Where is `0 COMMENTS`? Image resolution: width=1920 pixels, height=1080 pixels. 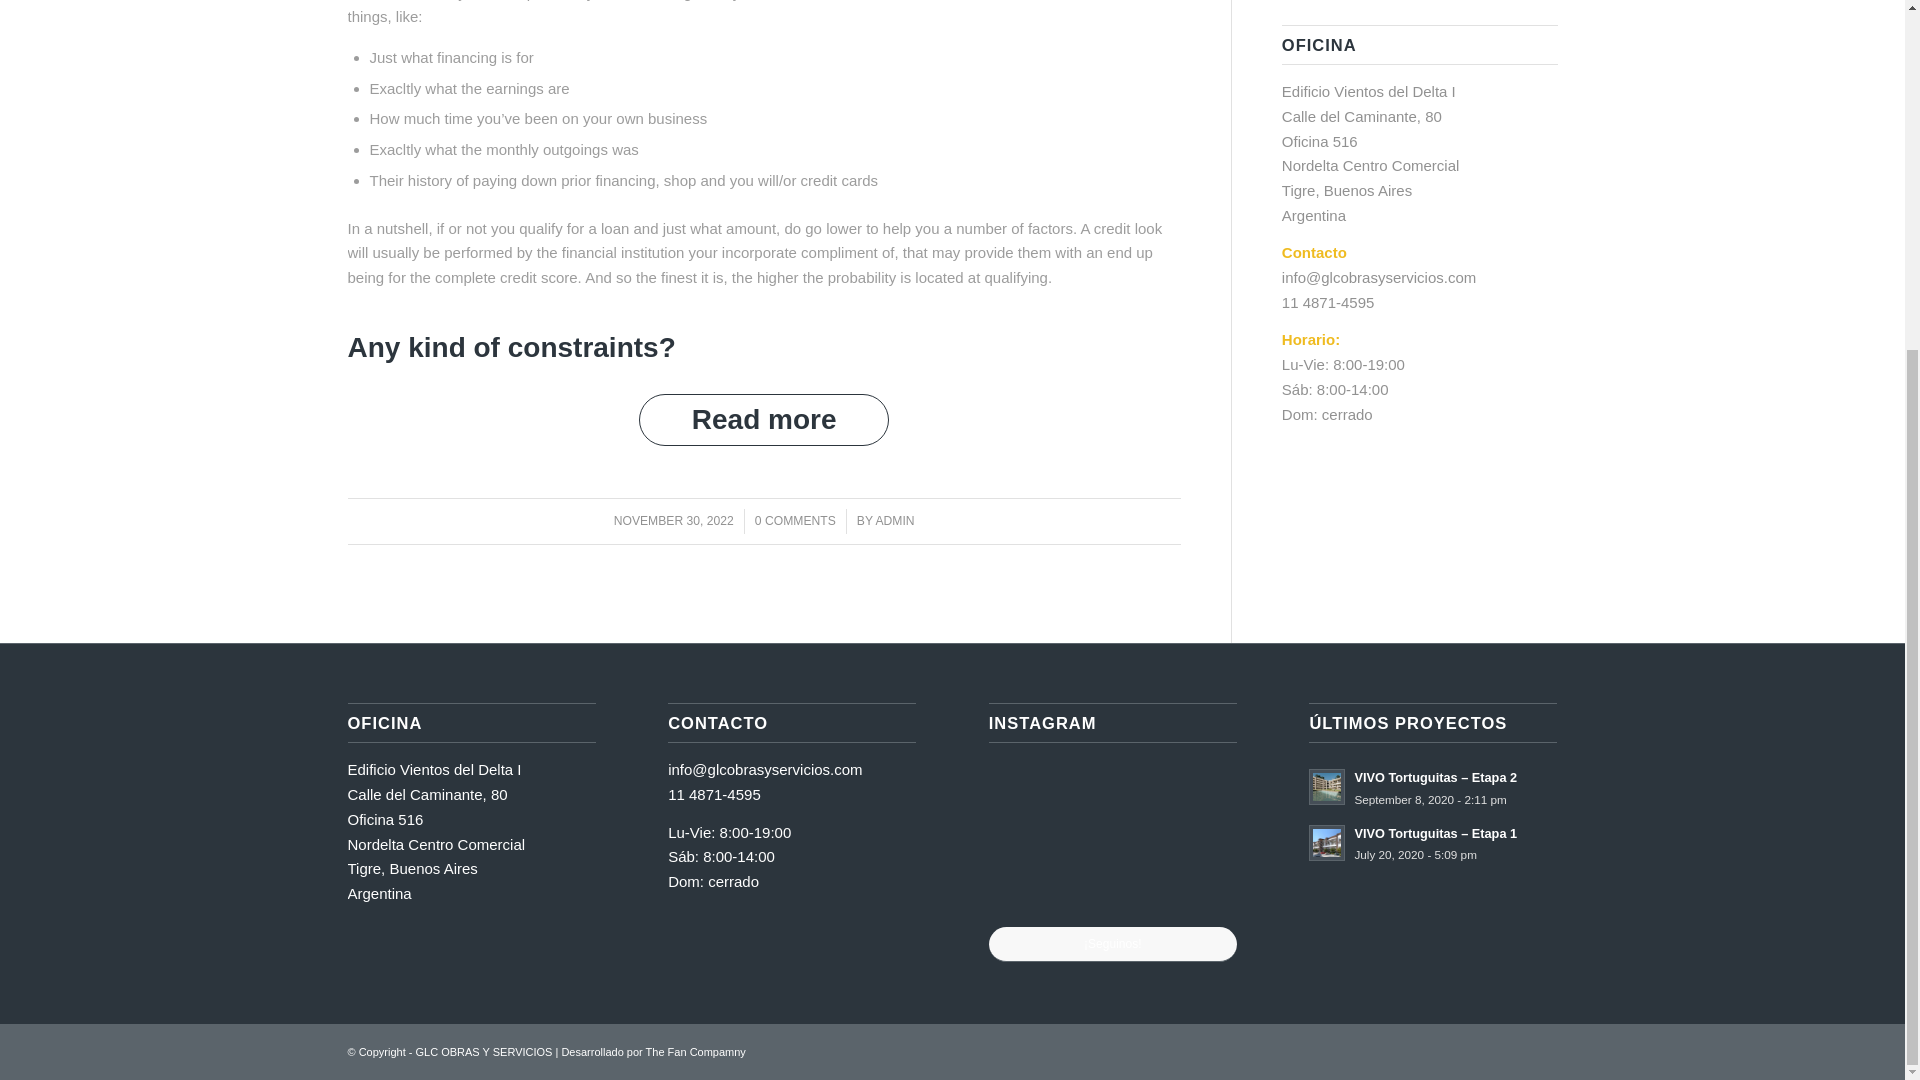 0 COMMENTS is located at coordinates (794, 521).